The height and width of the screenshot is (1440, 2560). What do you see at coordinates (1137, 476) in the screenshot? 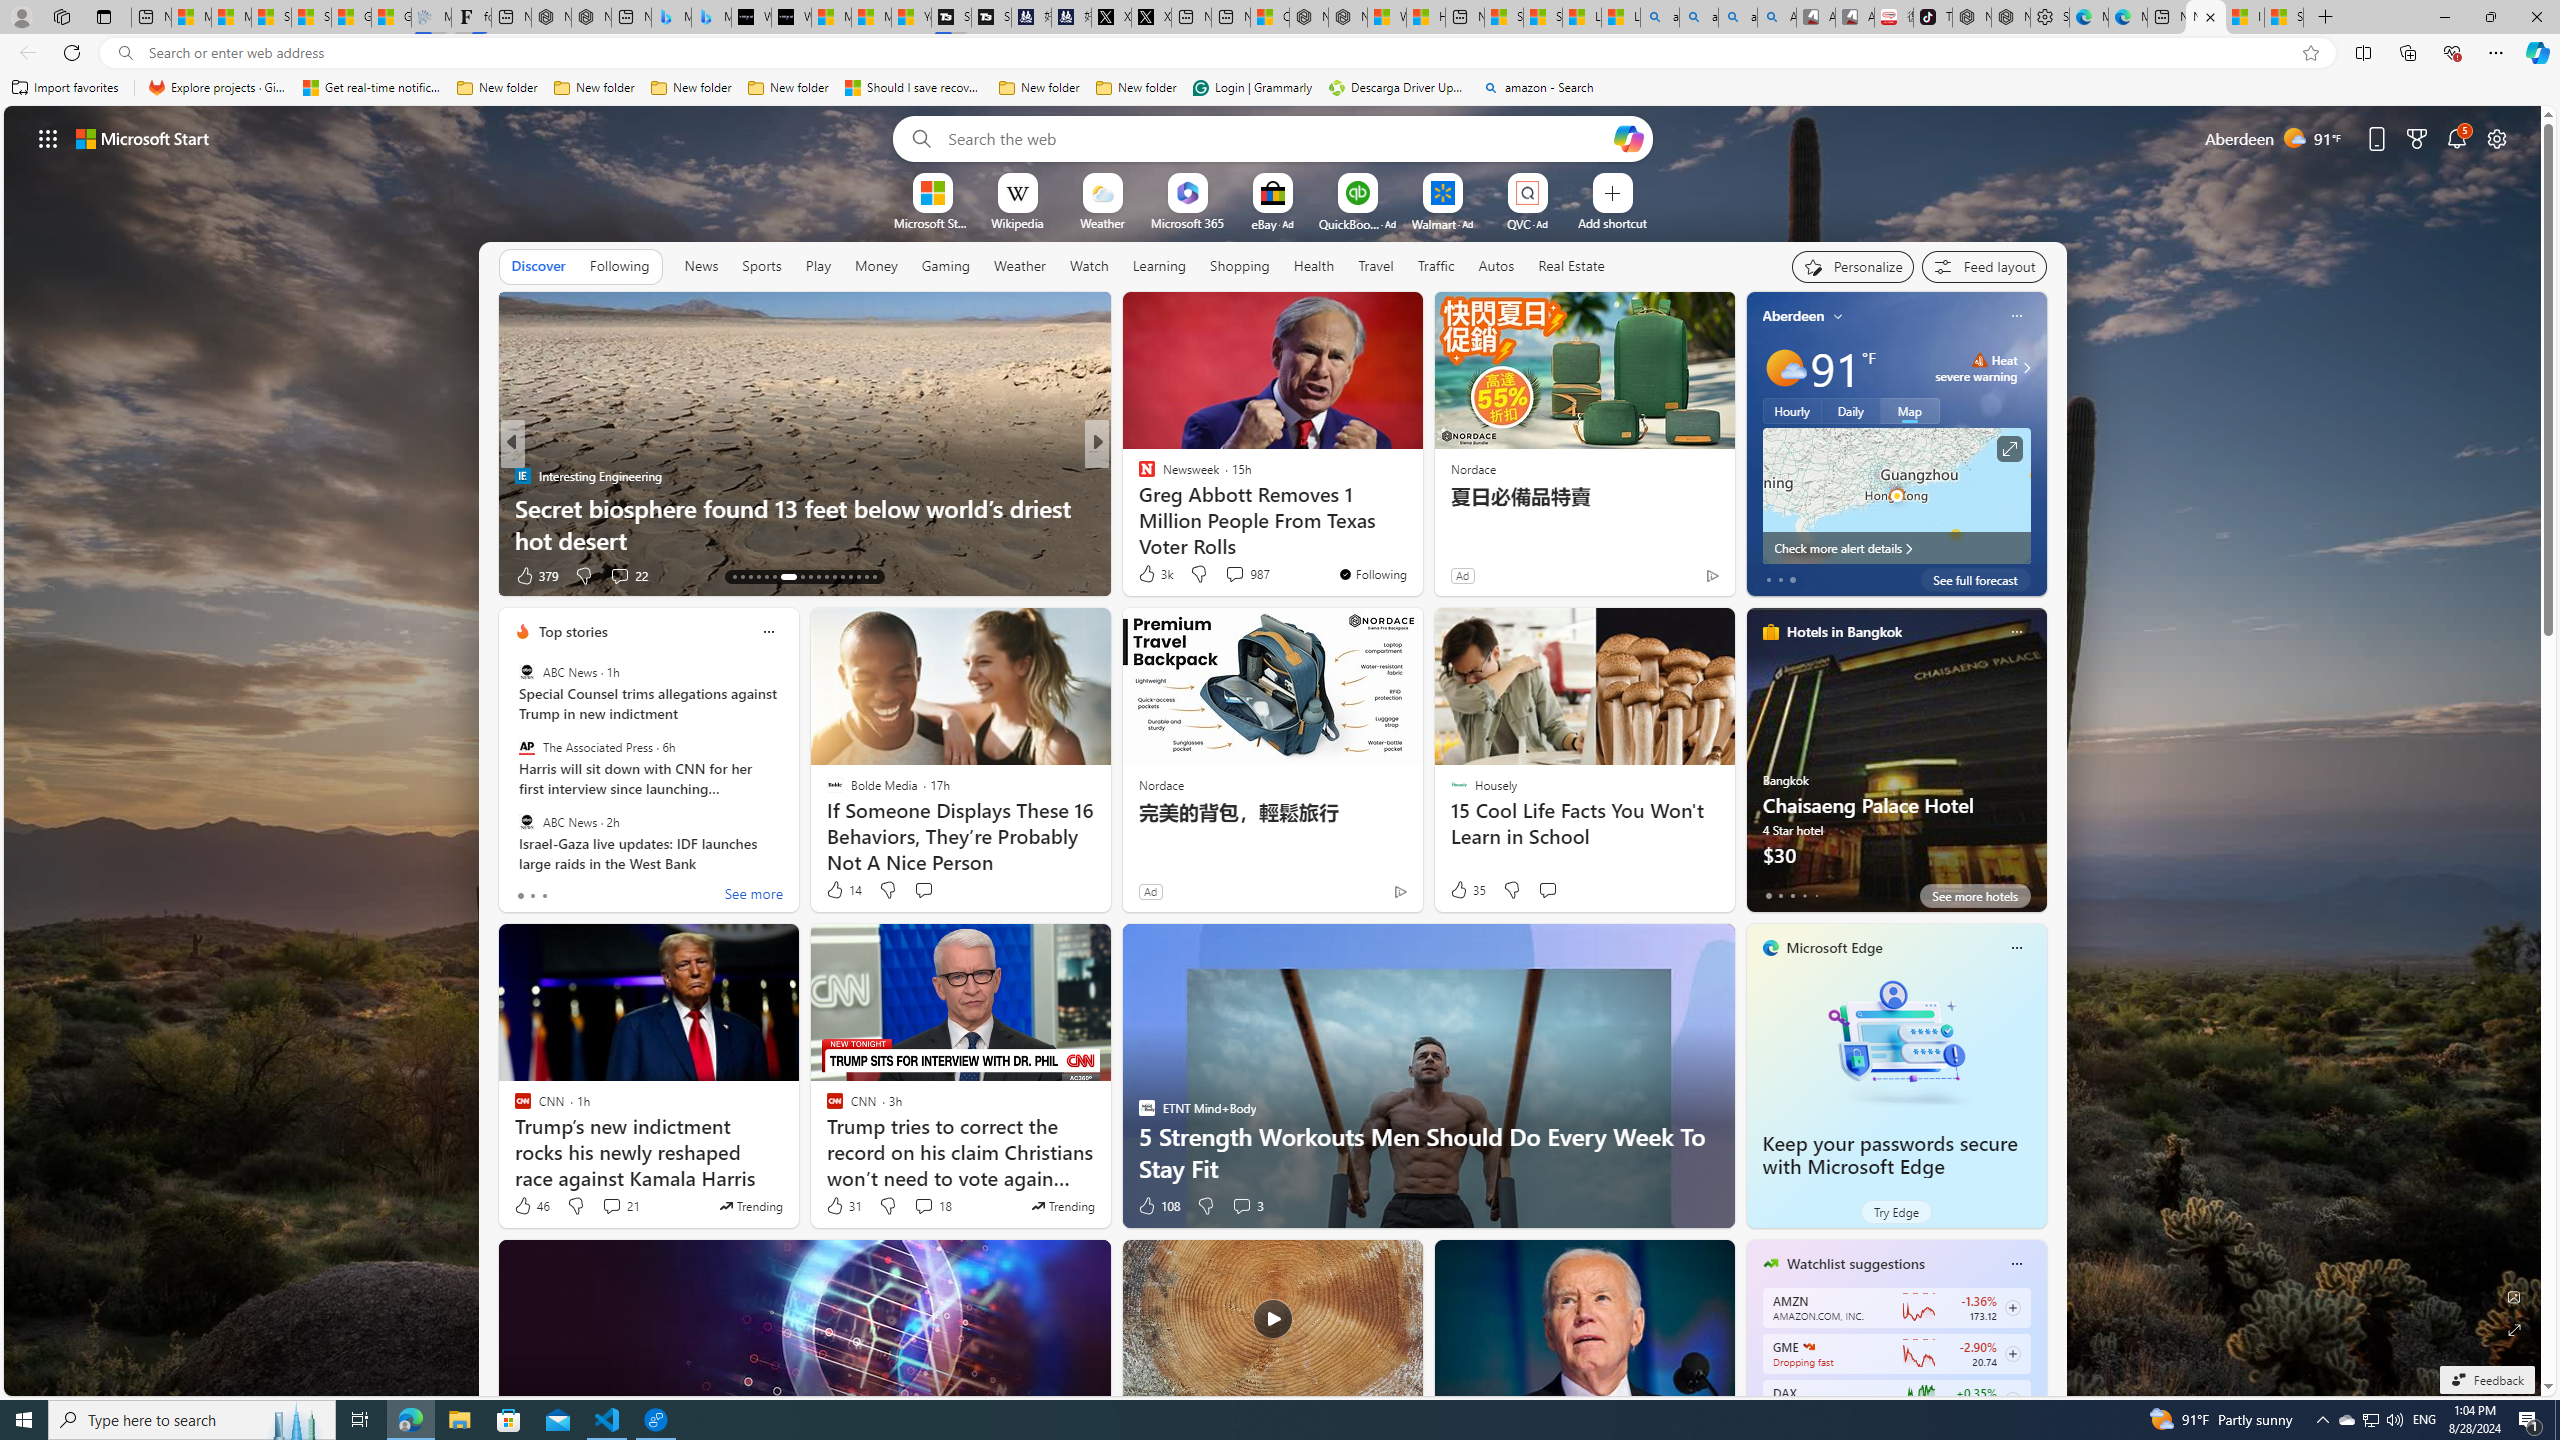
I see `The Independent` at bounding box center [1137, 476].